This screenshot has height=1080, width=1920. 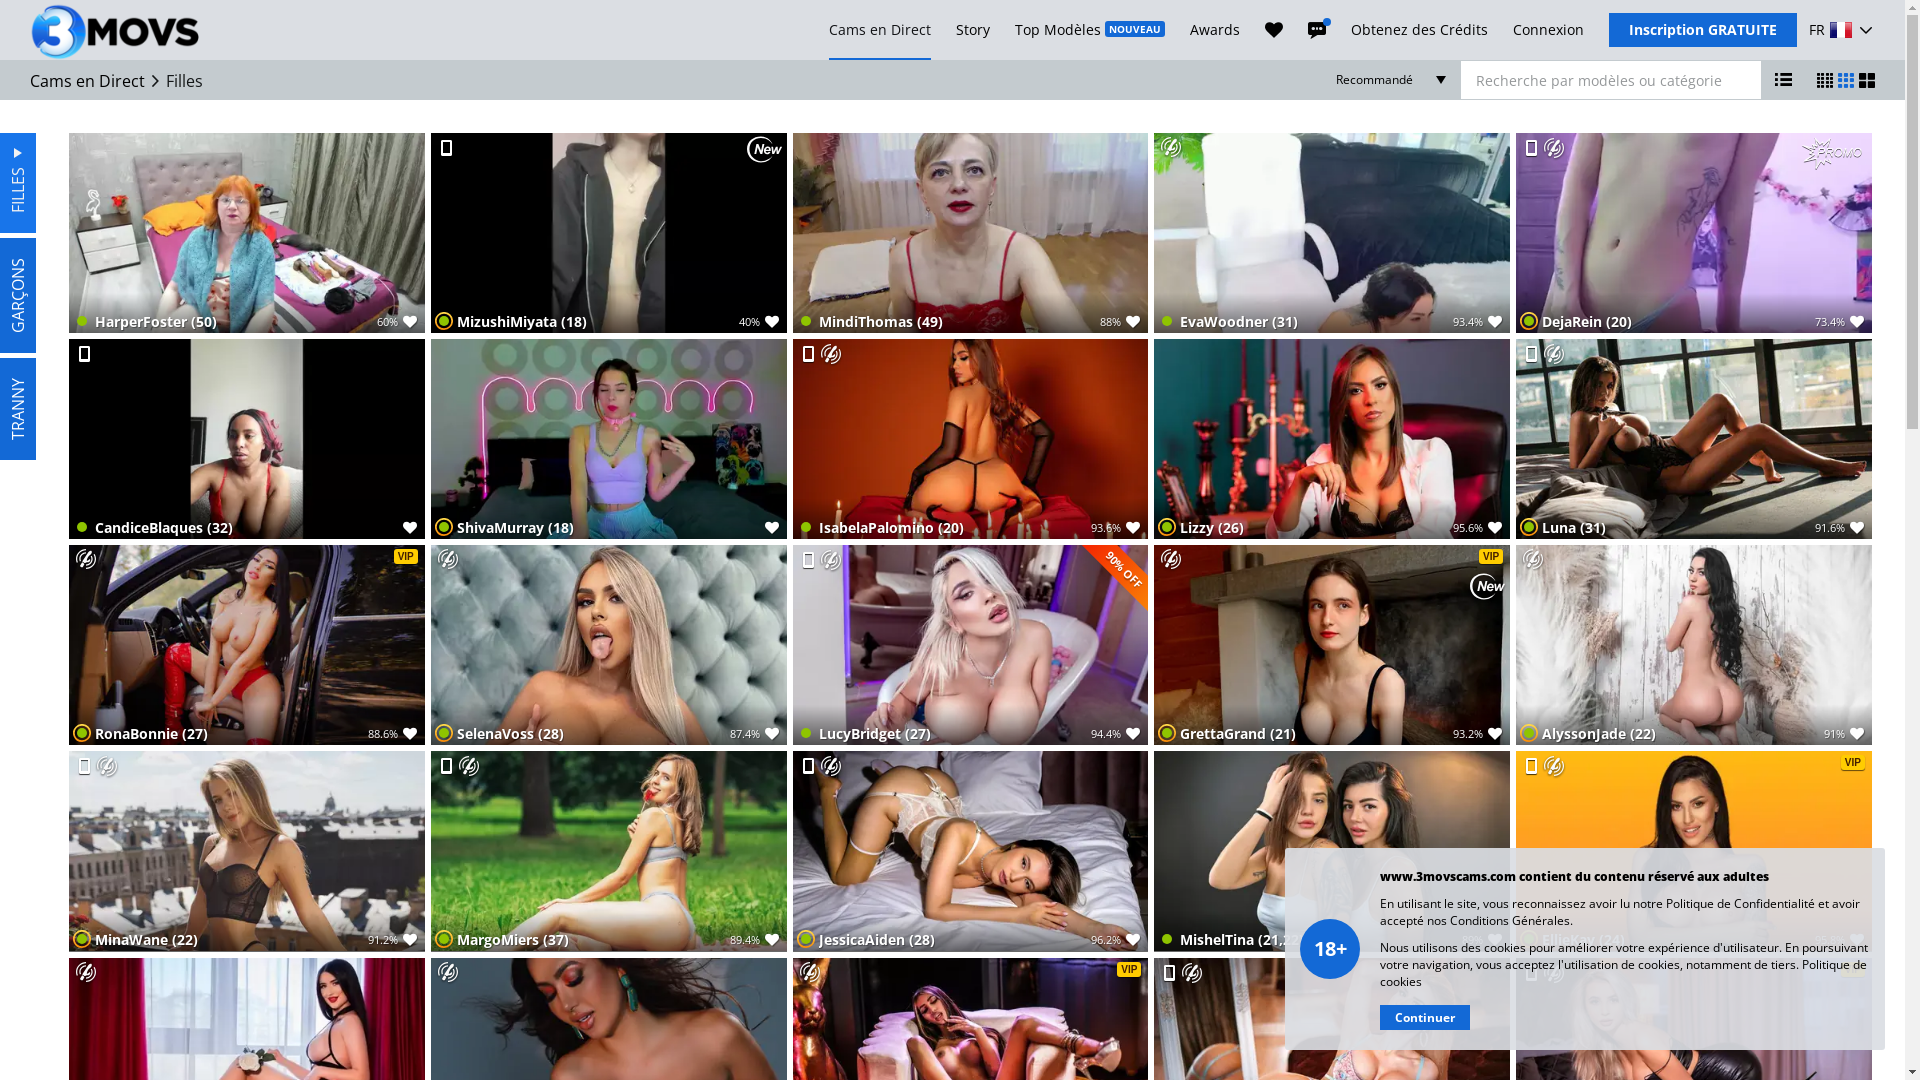 I want to click on Mobile En Direct, so click(x=808, y=354).